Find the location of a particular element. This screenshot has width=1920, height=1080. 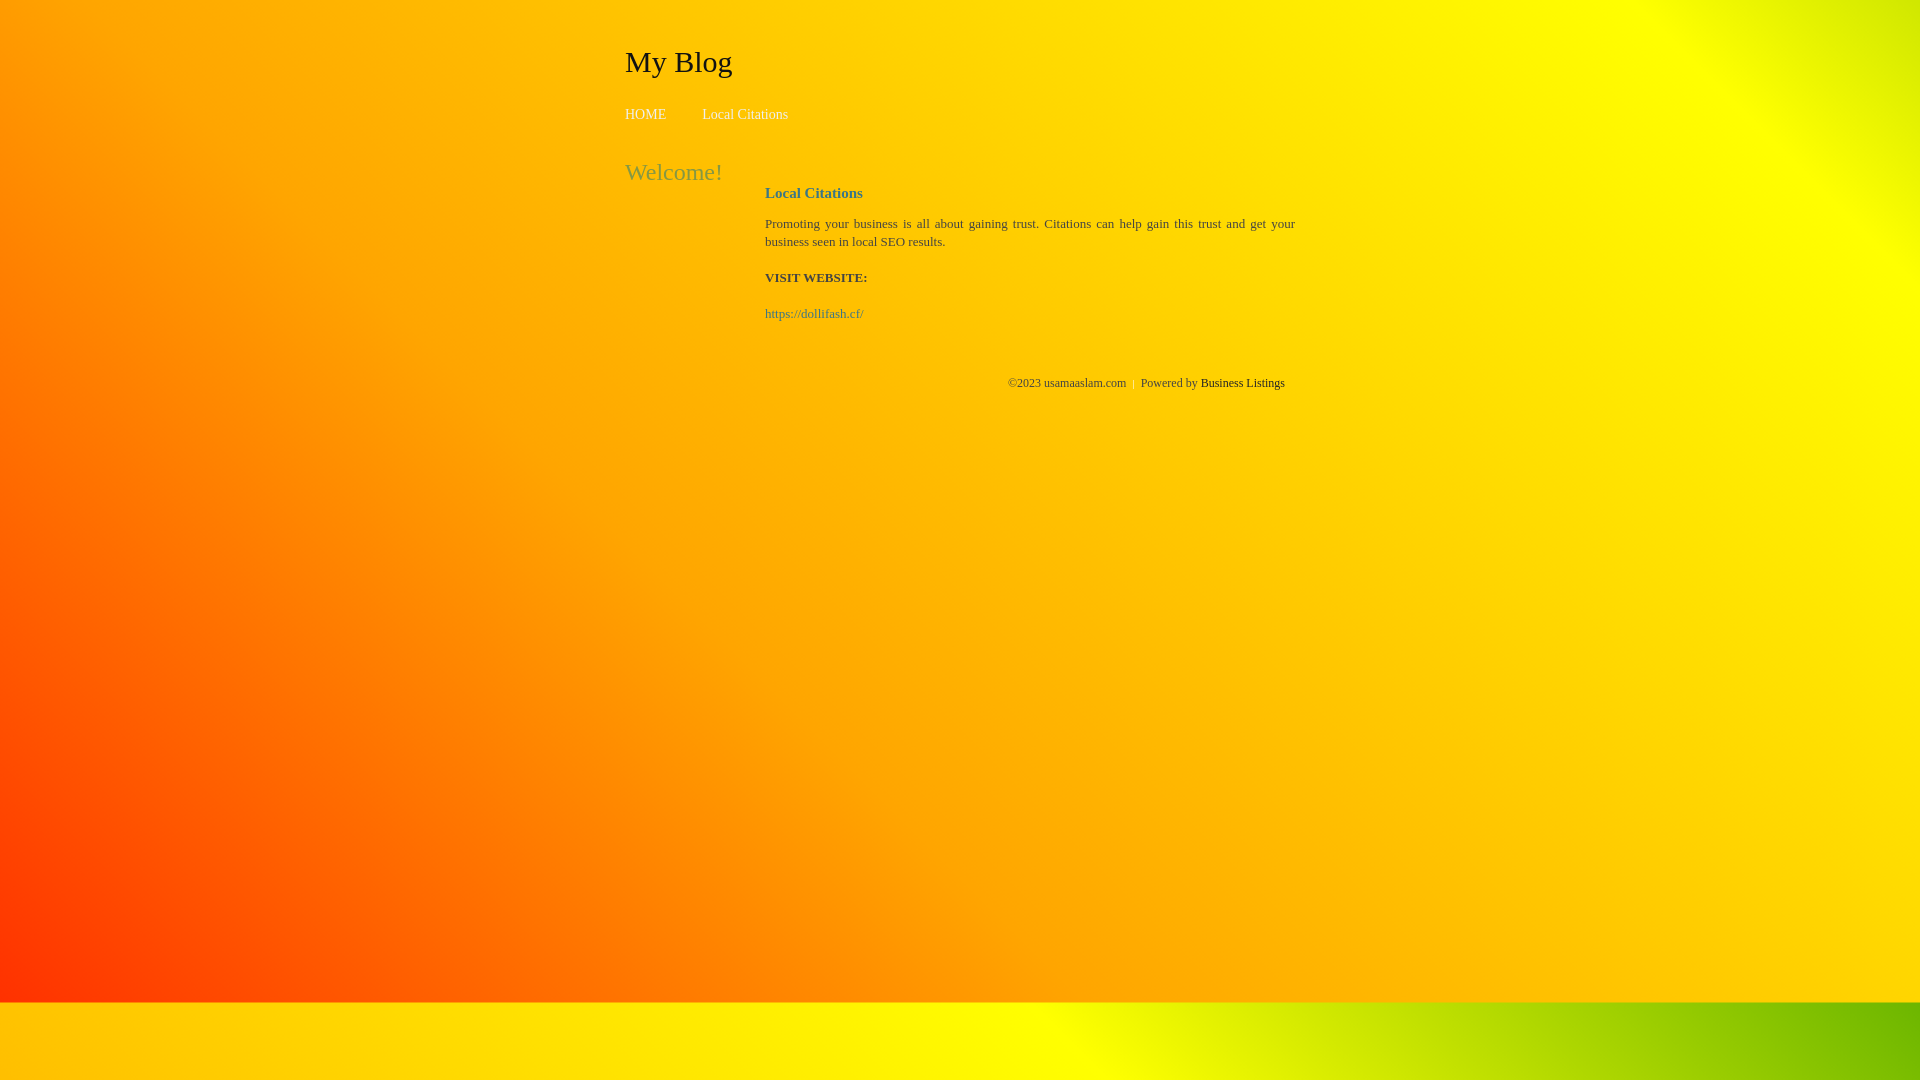

Business Listings is located at coordinates (1243, 383).